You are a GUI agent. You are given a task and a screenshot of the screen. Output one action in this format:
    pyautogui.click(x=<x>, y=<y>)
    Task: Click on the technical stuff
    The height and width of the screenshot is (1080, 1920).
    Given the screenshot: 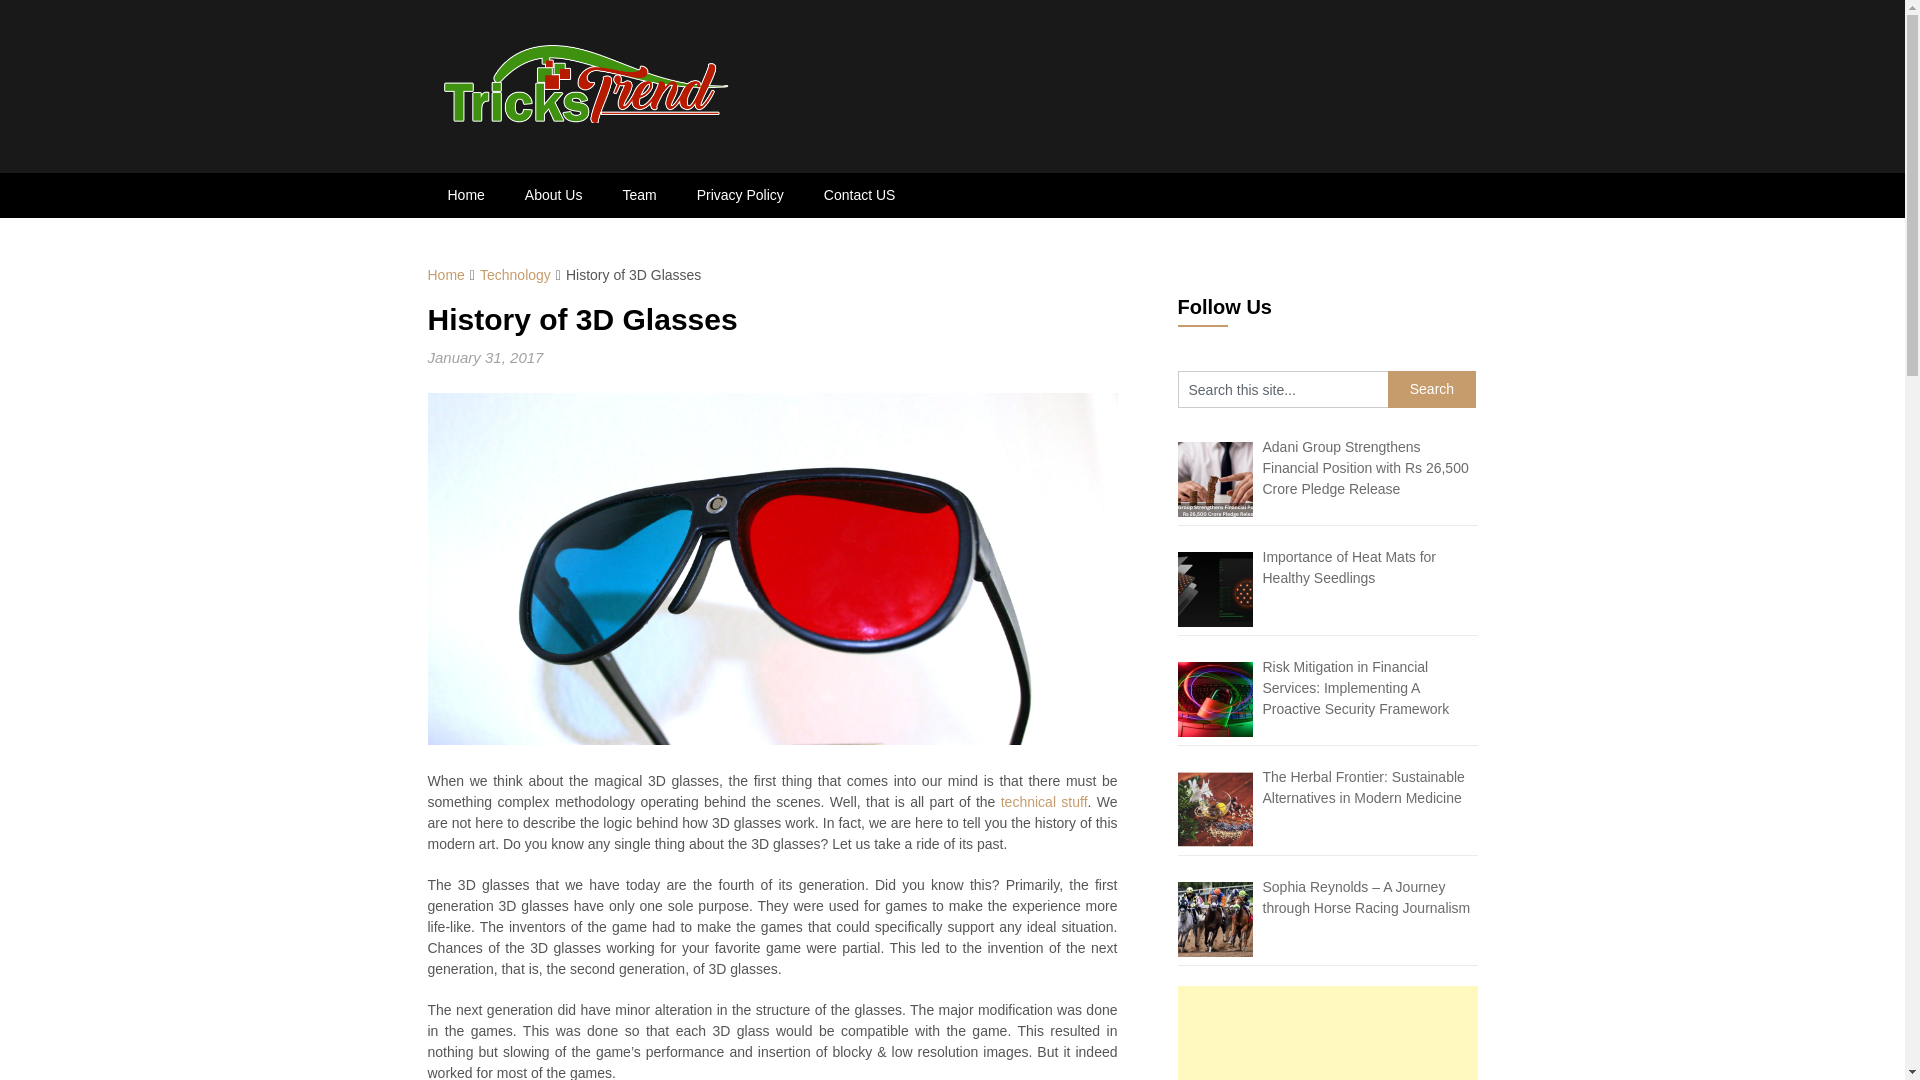 What is the action you would take?
    pyautogui.click(x=1044, y=802)
    